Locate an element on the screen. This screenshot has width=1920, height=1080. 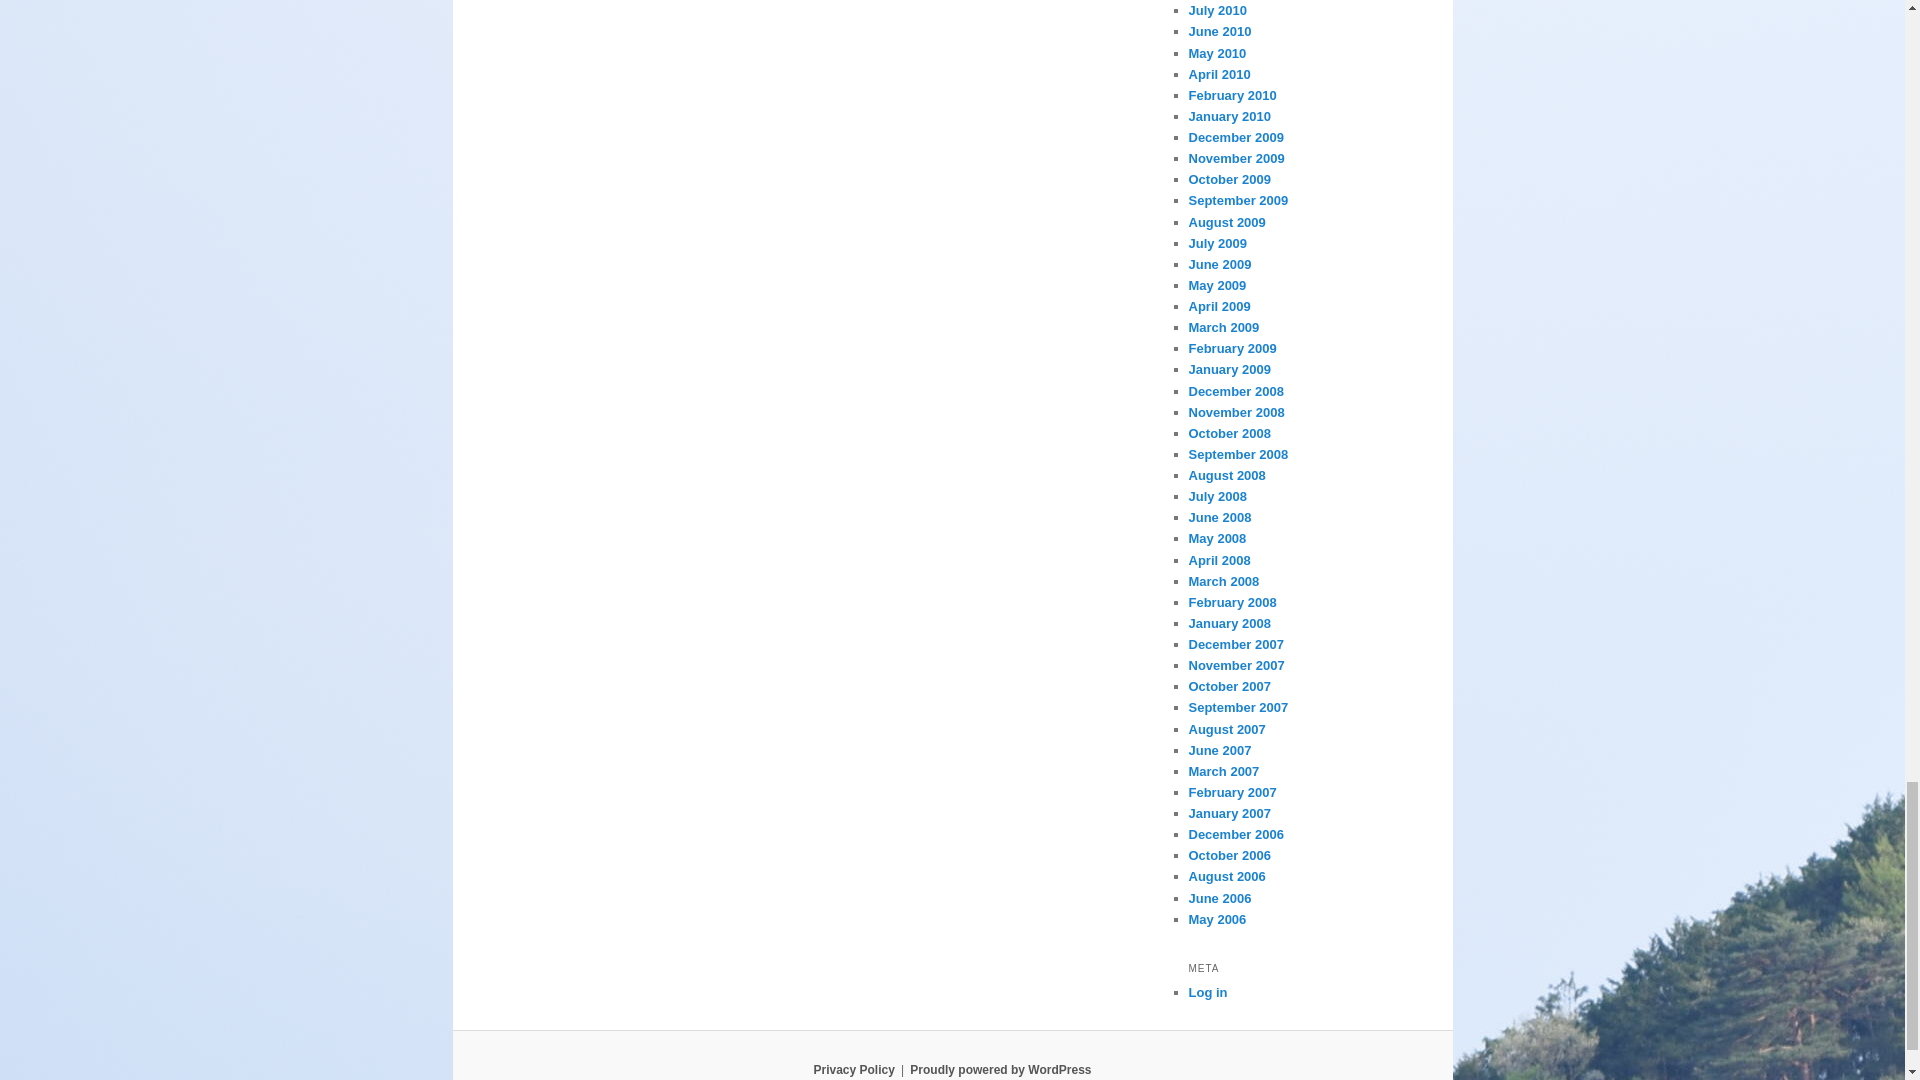
Semantic Personal Publishing Platform is located at coordinates (1000, 1069).